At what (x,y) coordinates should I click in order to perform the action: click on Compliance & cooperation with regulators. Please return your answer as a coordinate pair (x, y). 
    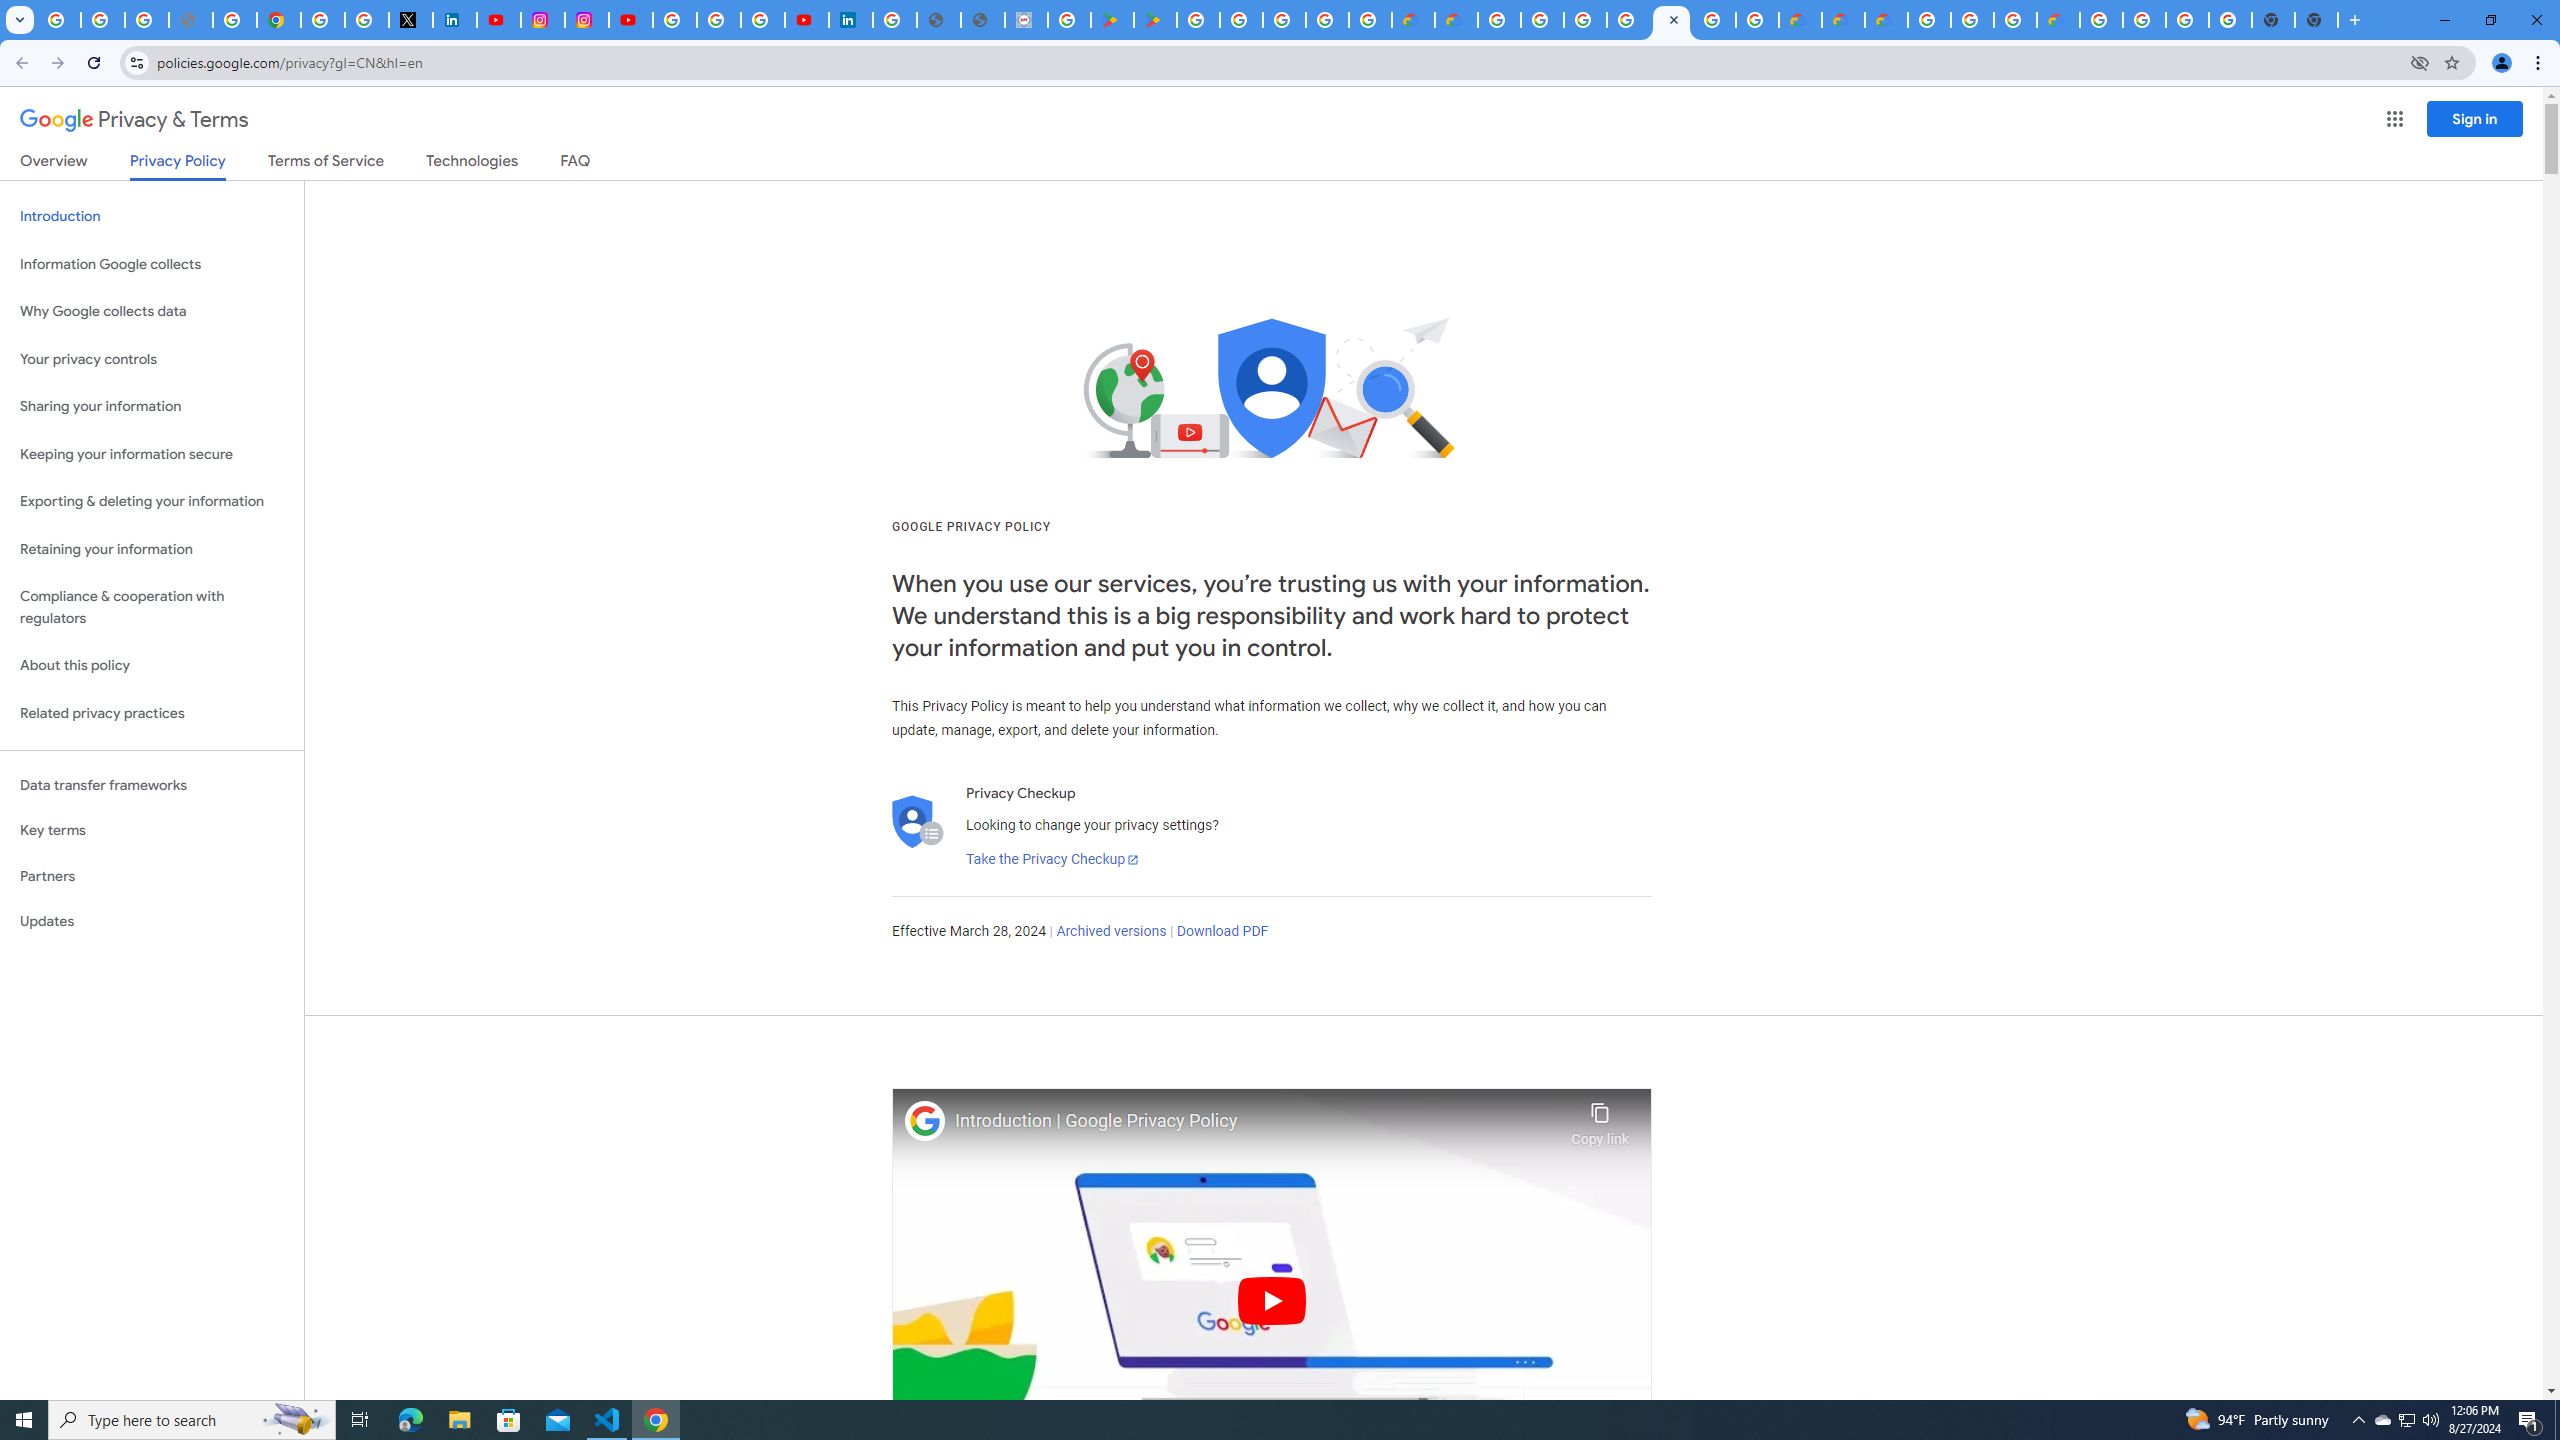
    Looking at the image, I should click on (152, 608).